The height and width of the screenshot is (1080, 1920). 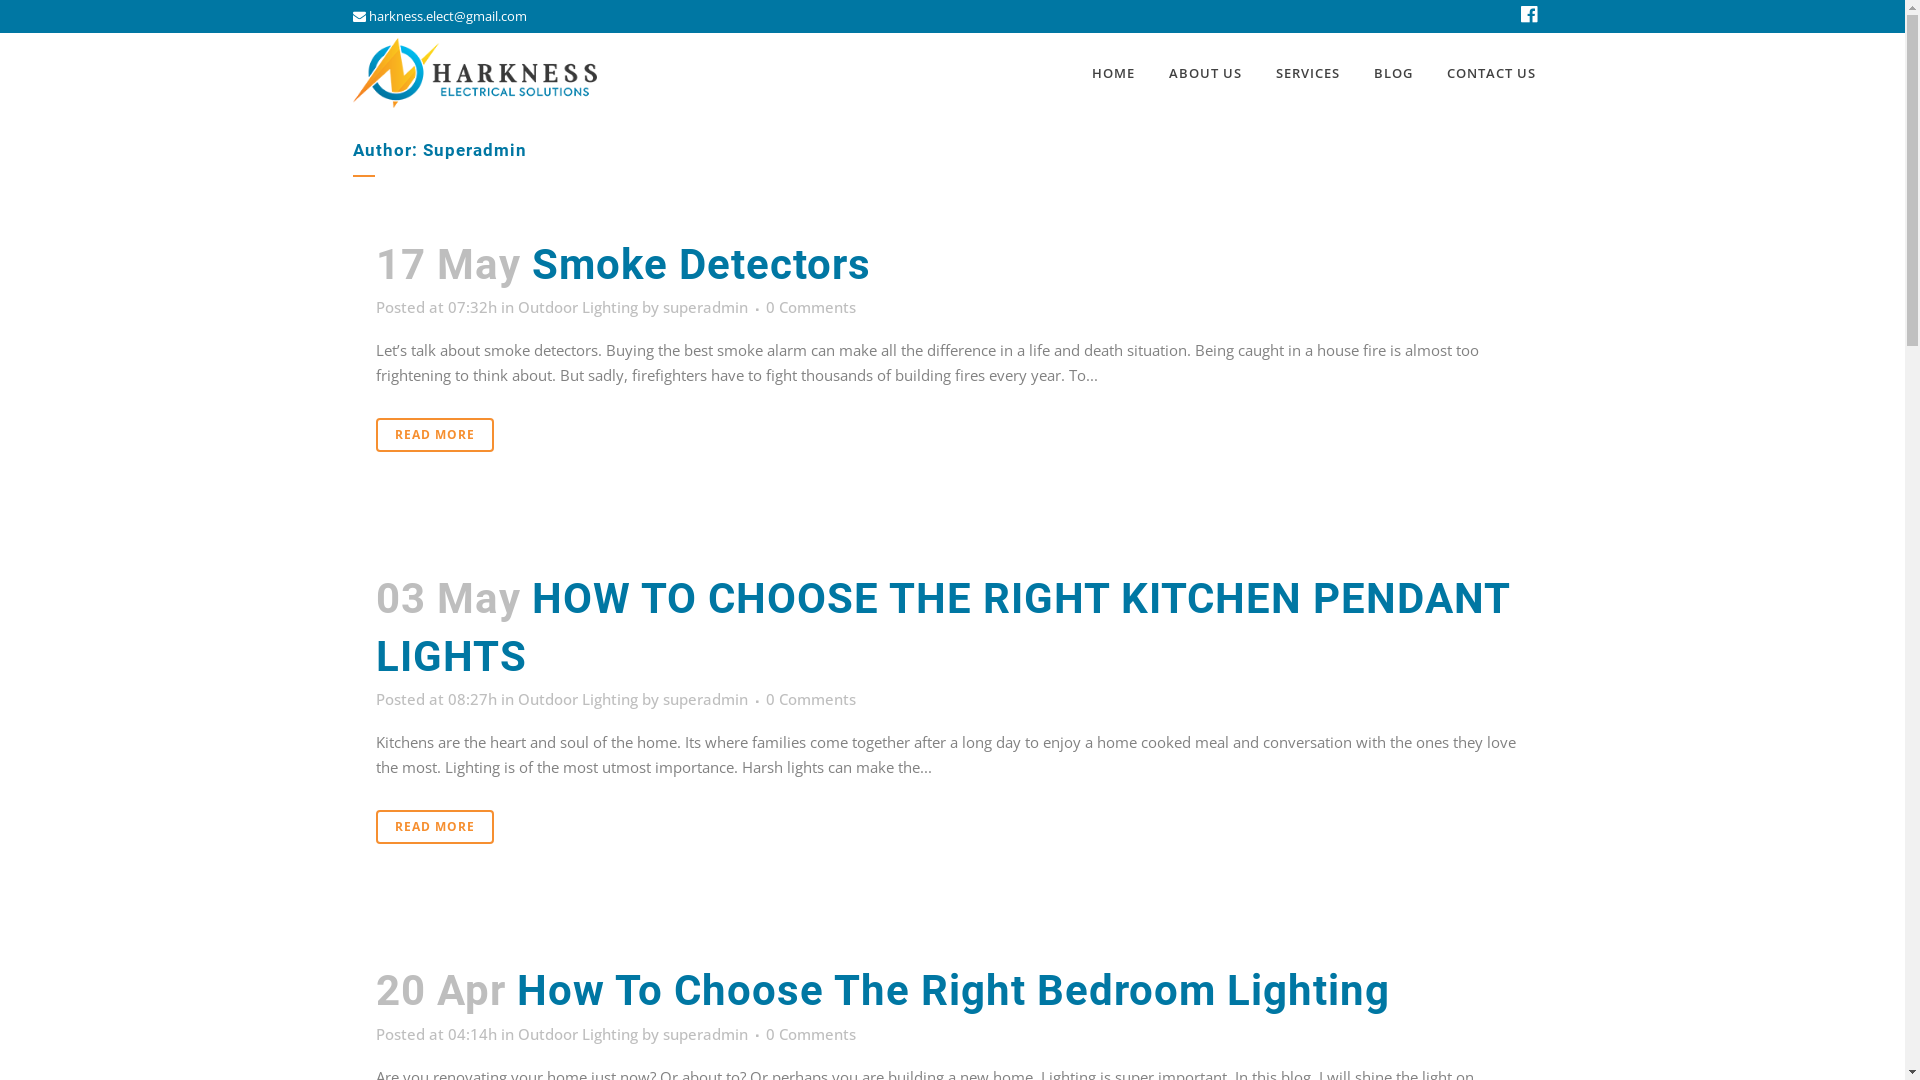 What do you see at coordinates (811, 307) in the screenshot?
I see `0 Comments` at bounding box center [811, 307].